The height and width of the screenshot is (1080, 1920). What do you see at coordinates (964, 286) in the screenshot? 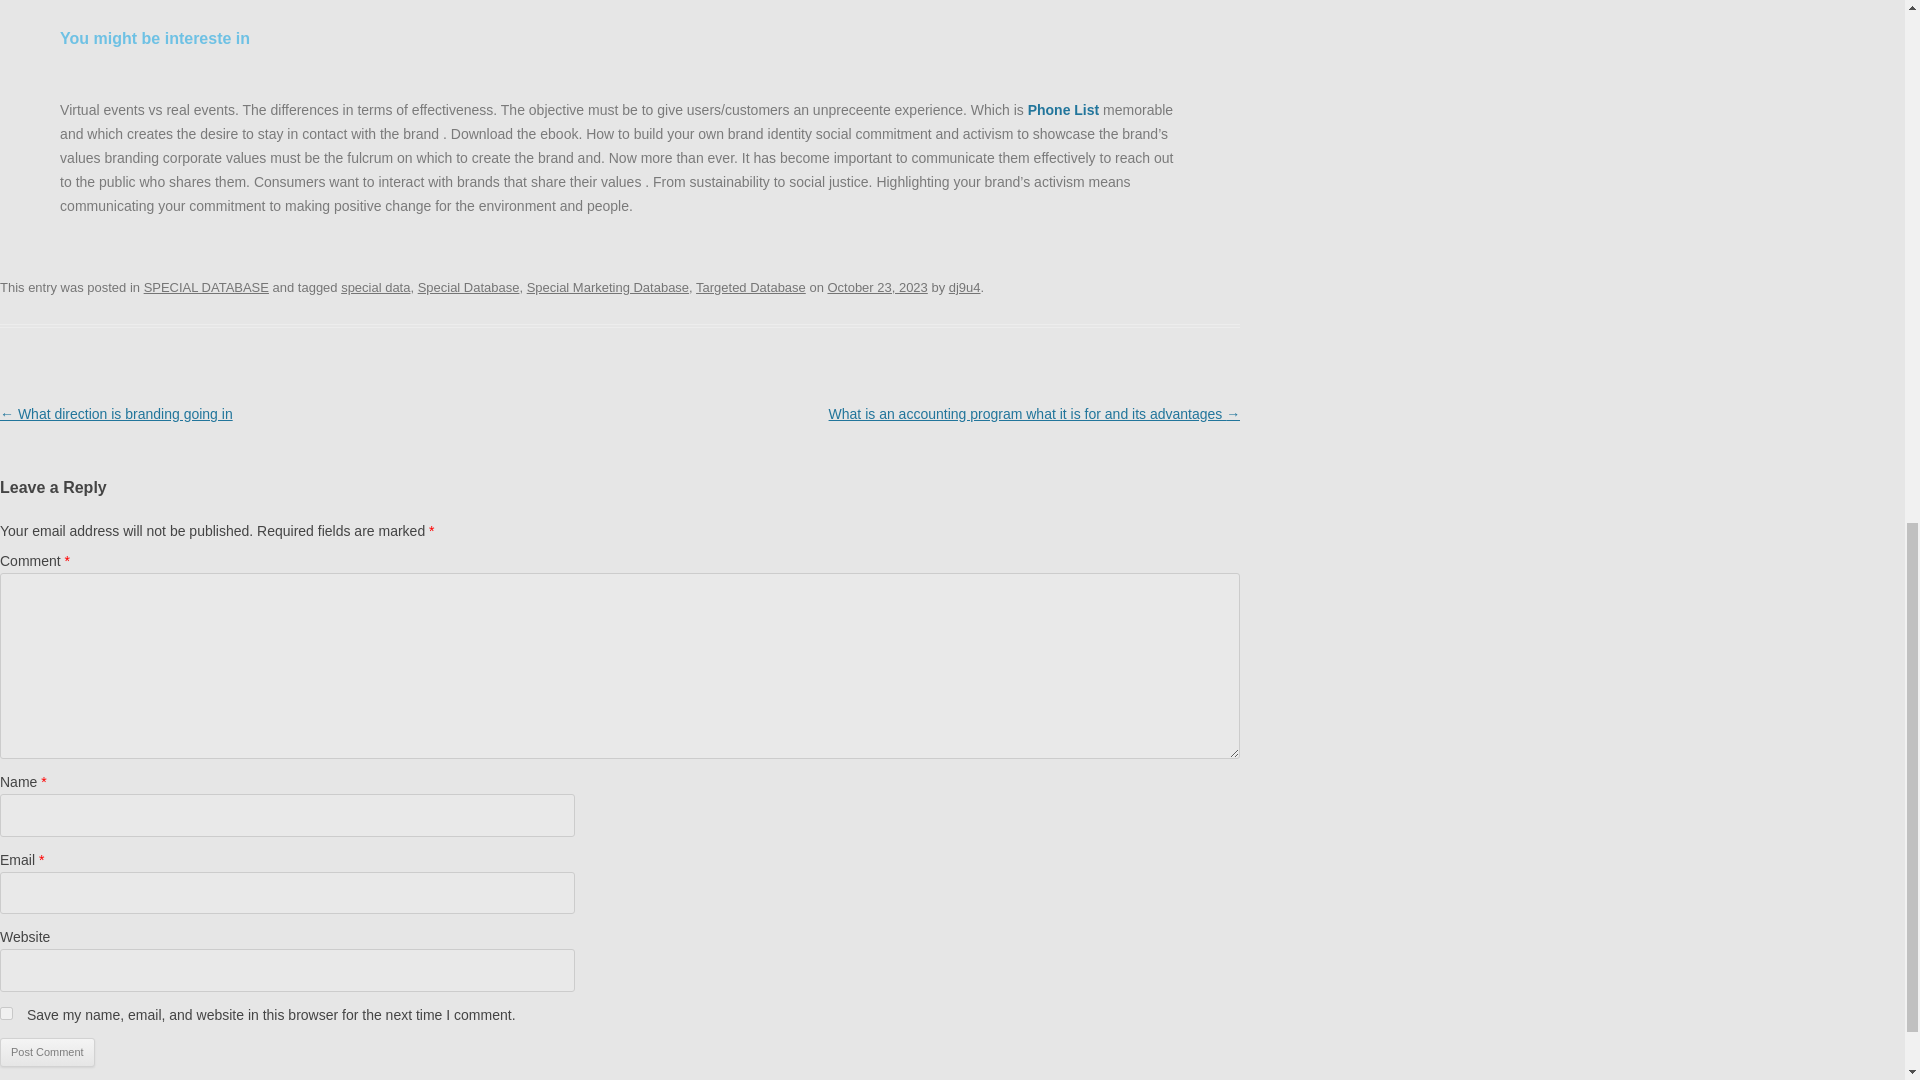
I see `View all posts by dj9u4` at bounding box center [964, 286].